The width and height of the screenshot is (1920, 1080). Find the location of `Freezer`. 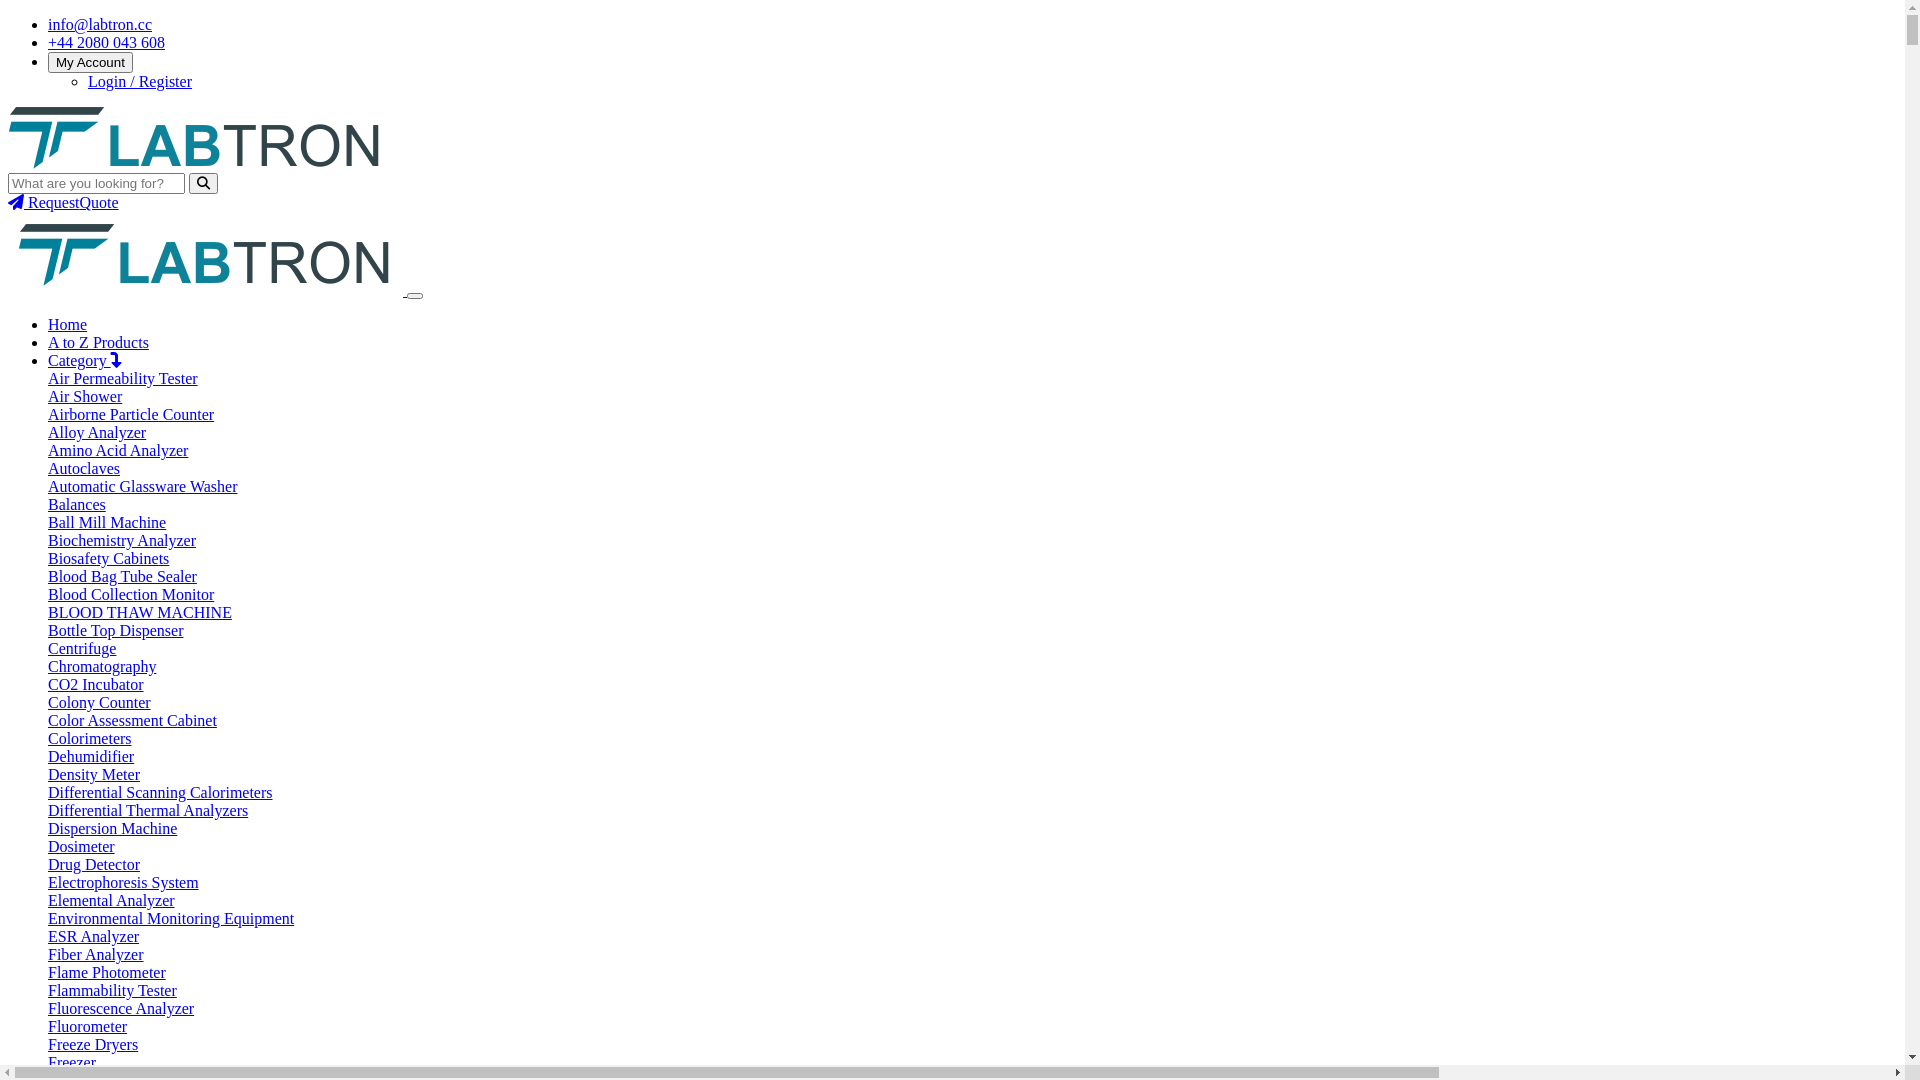

Freezer is located at coordinates (72, 1062).